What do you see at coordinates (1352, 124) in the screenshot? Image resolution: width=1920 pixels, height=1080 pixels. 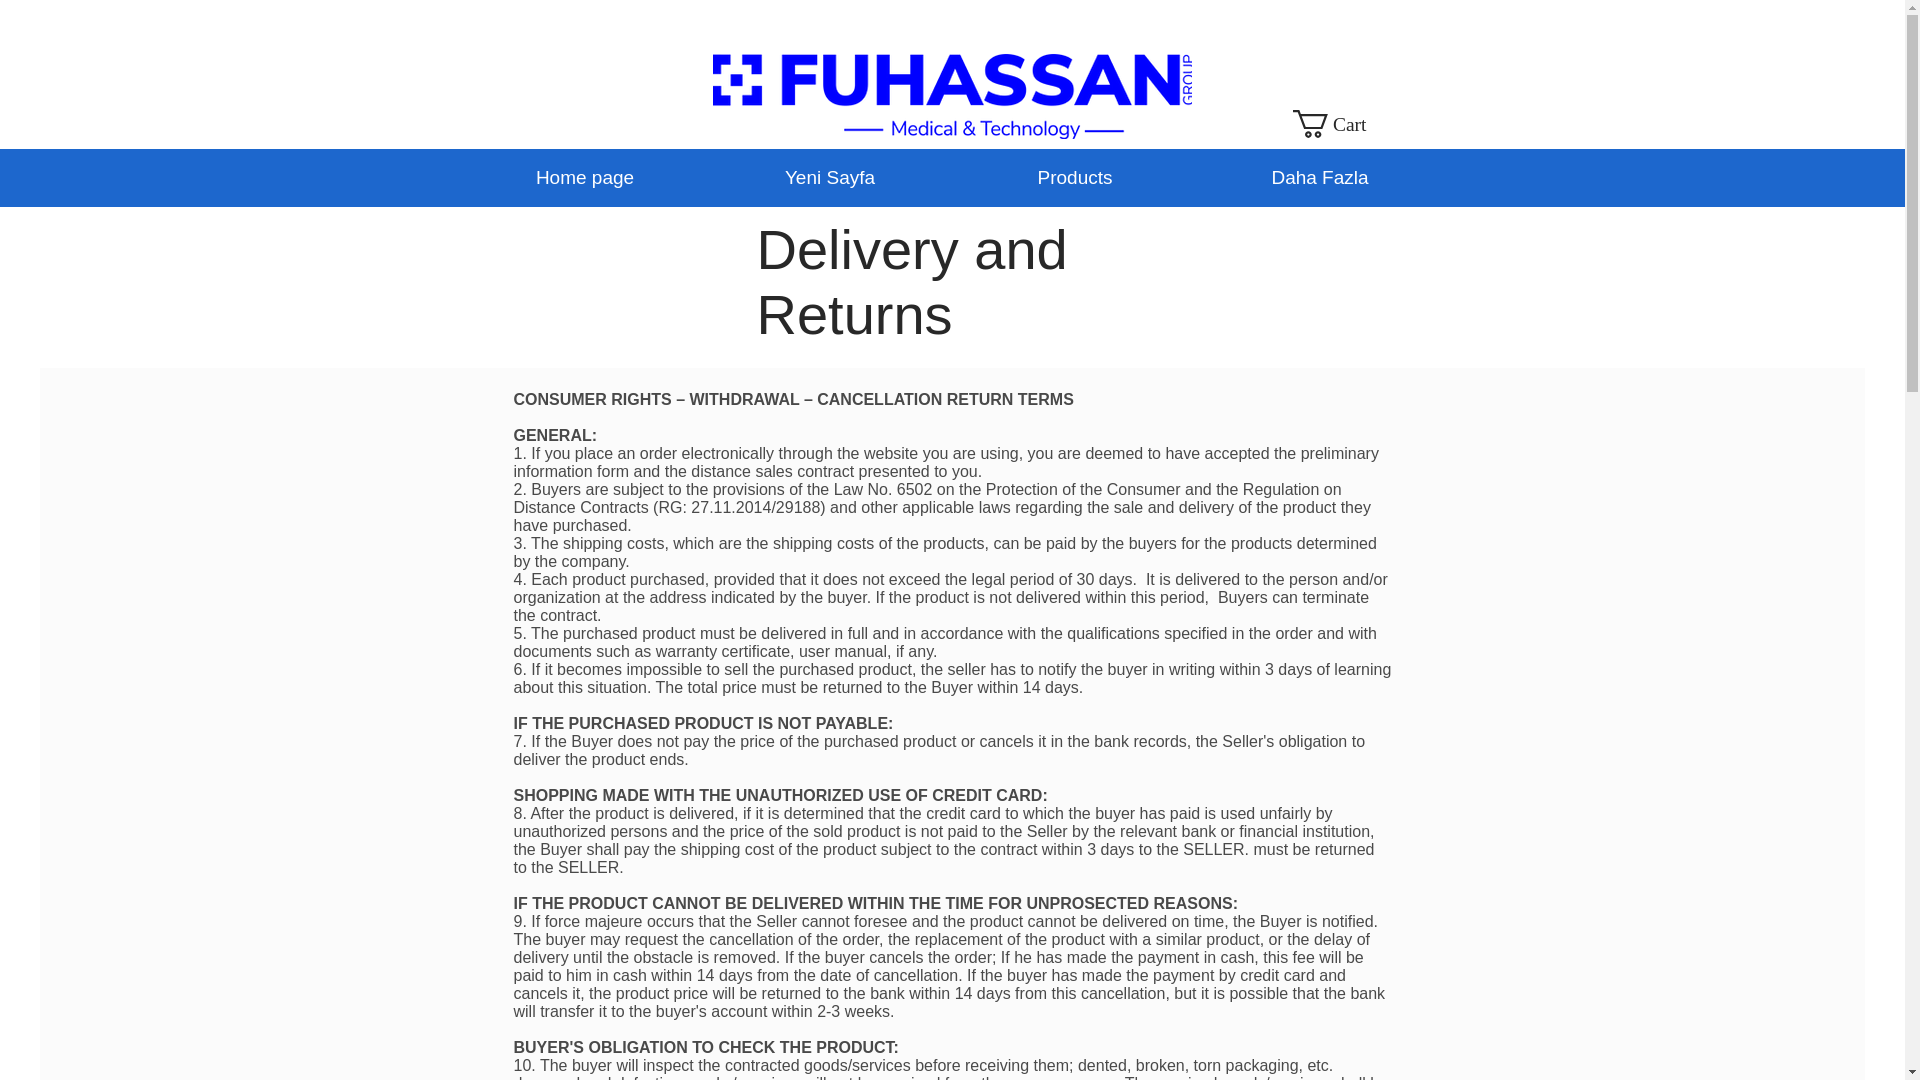 I see `Cart` at bounding box center [1352, 124].